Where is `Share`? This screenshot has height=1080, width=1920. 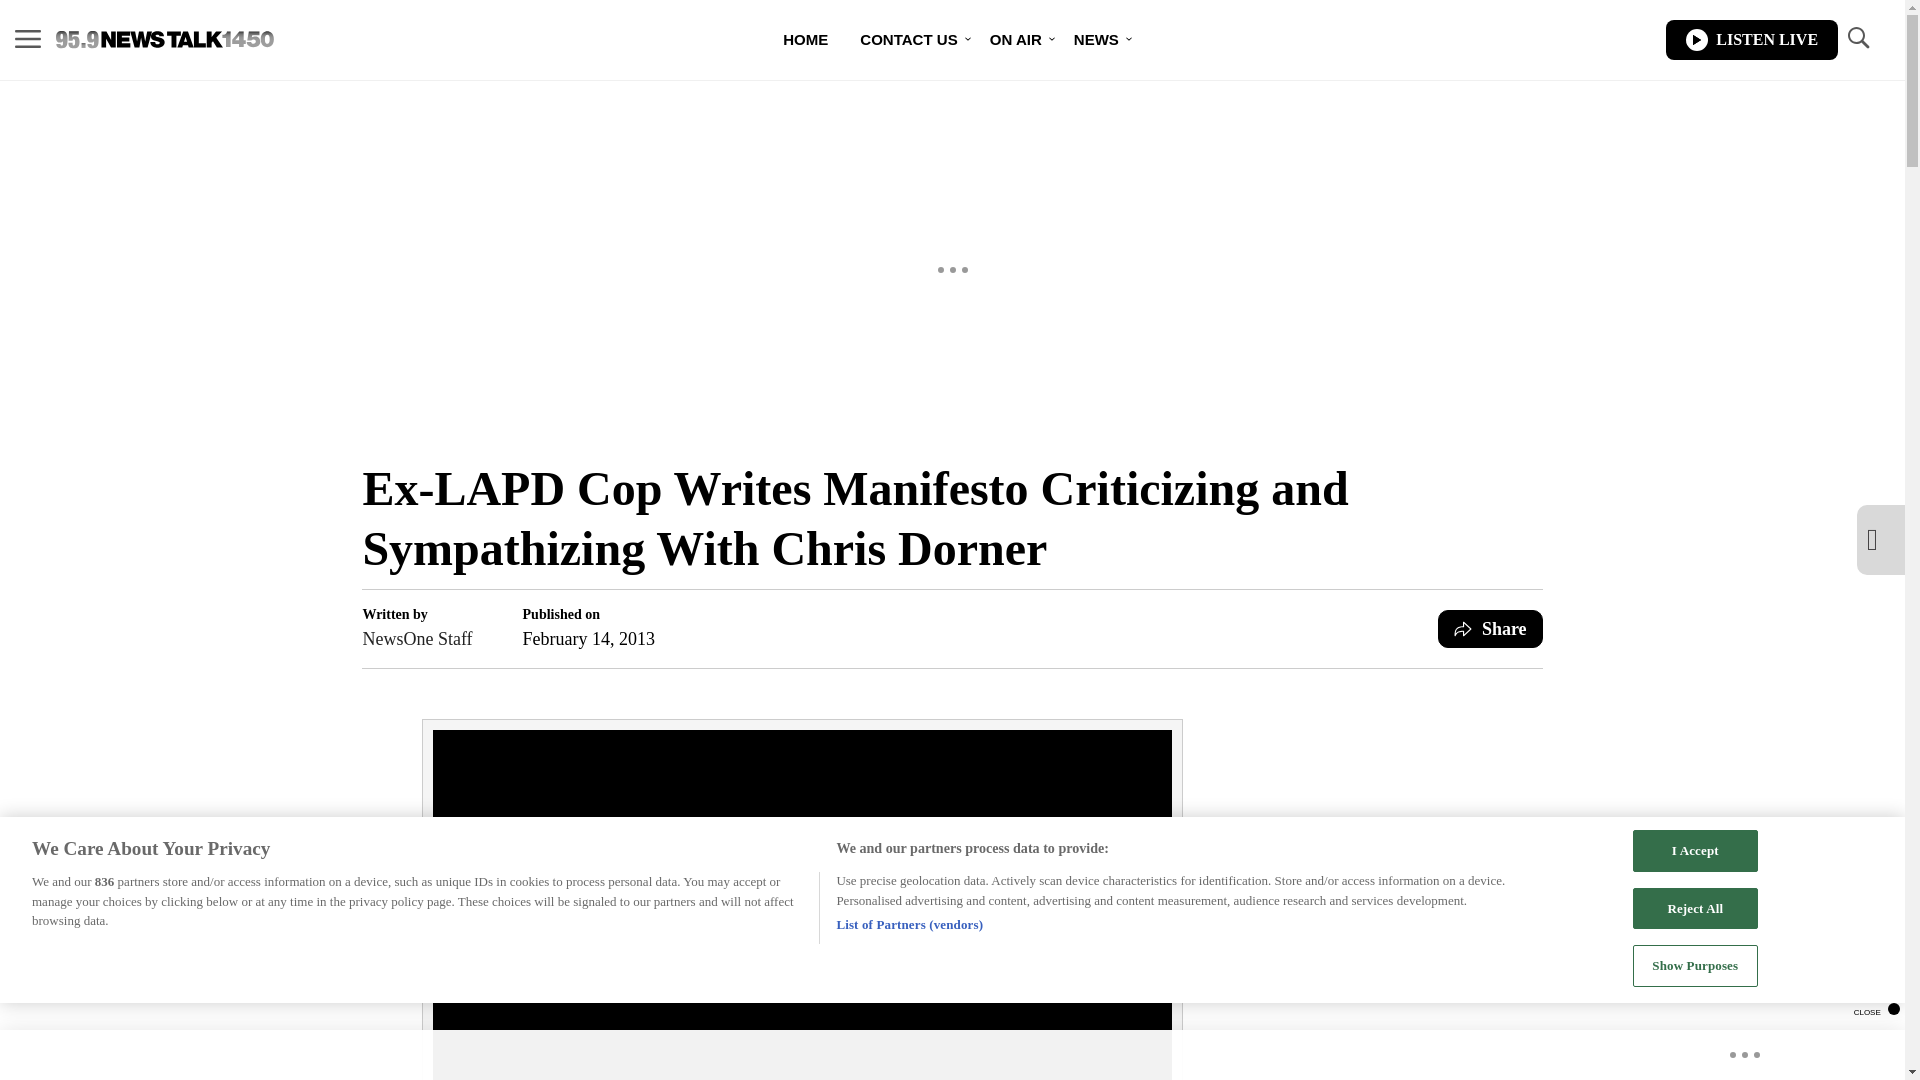
Share is located at coordinates (1490, 629).